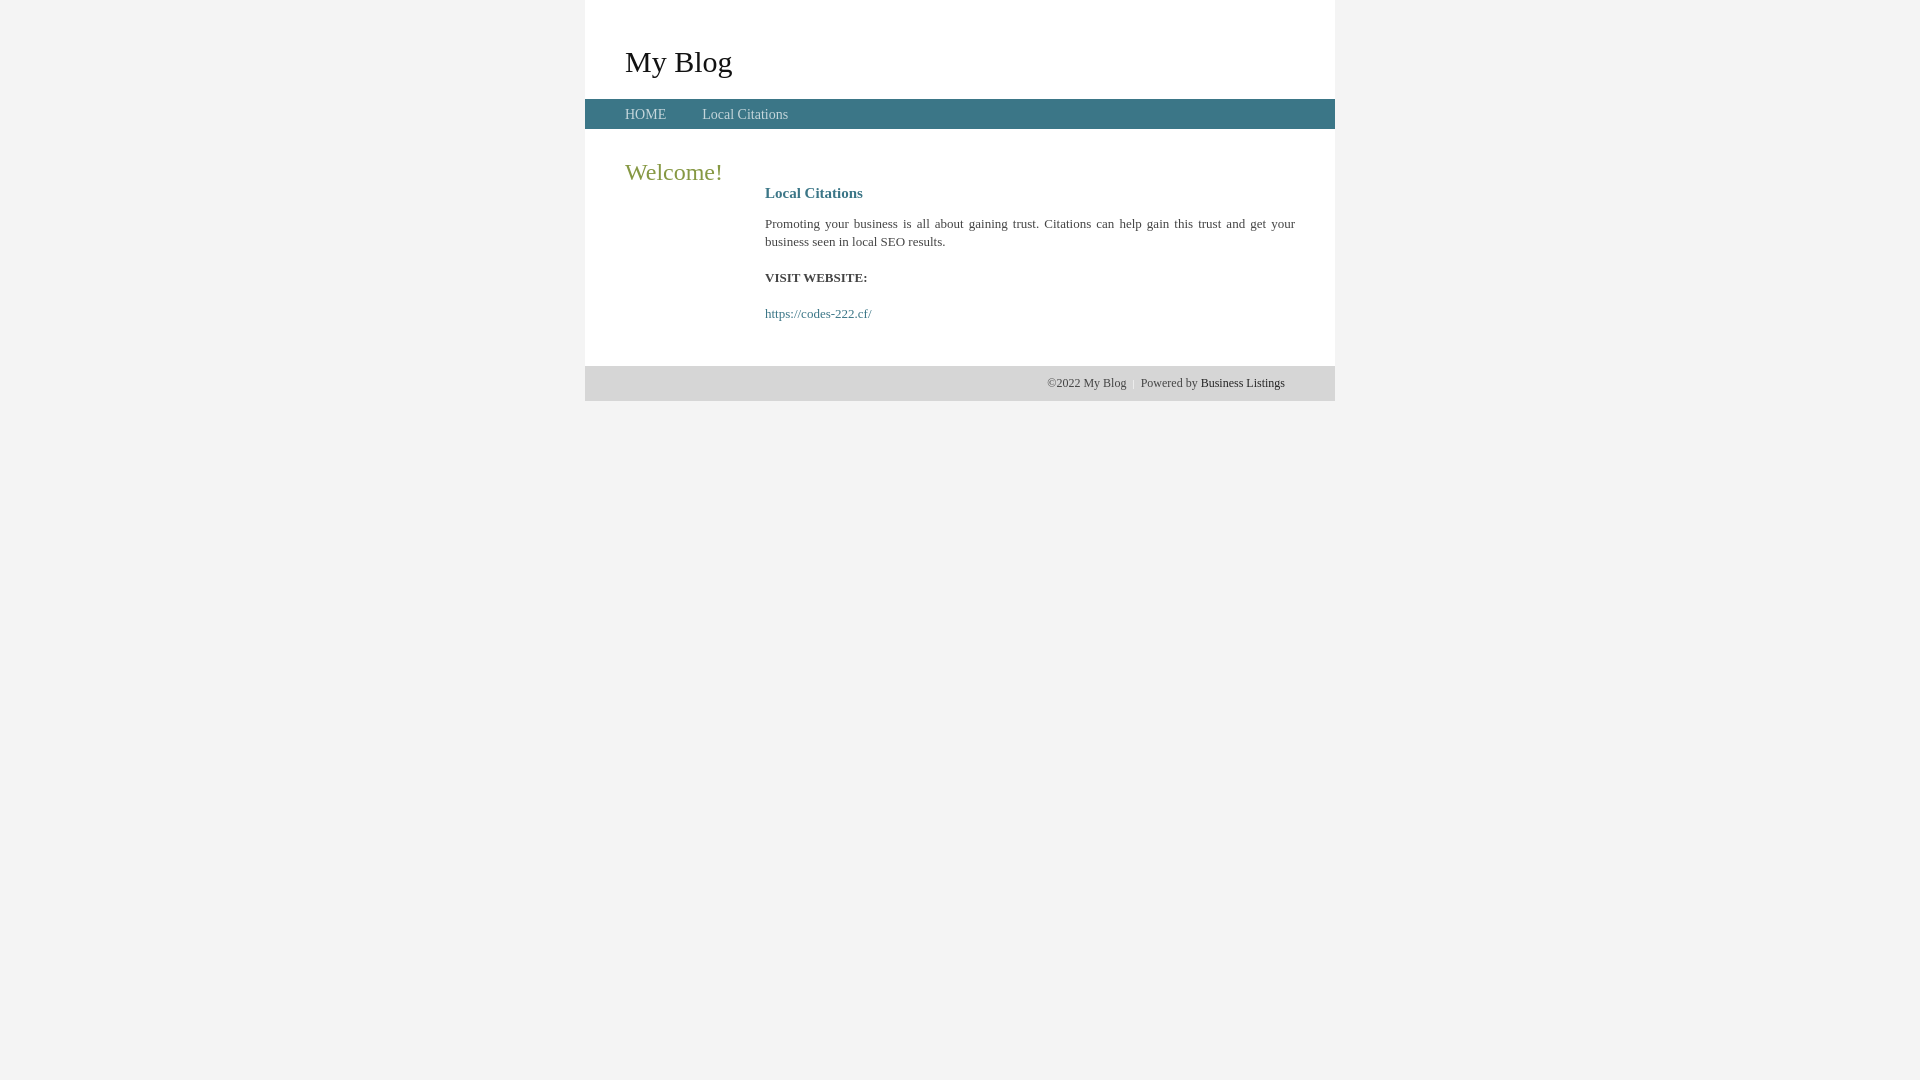 This screenshot has height=1080, width=1920. Describe the element at coordinates (818, 314) in the screenshot. I see `https://codes-222.cf/` at that location.